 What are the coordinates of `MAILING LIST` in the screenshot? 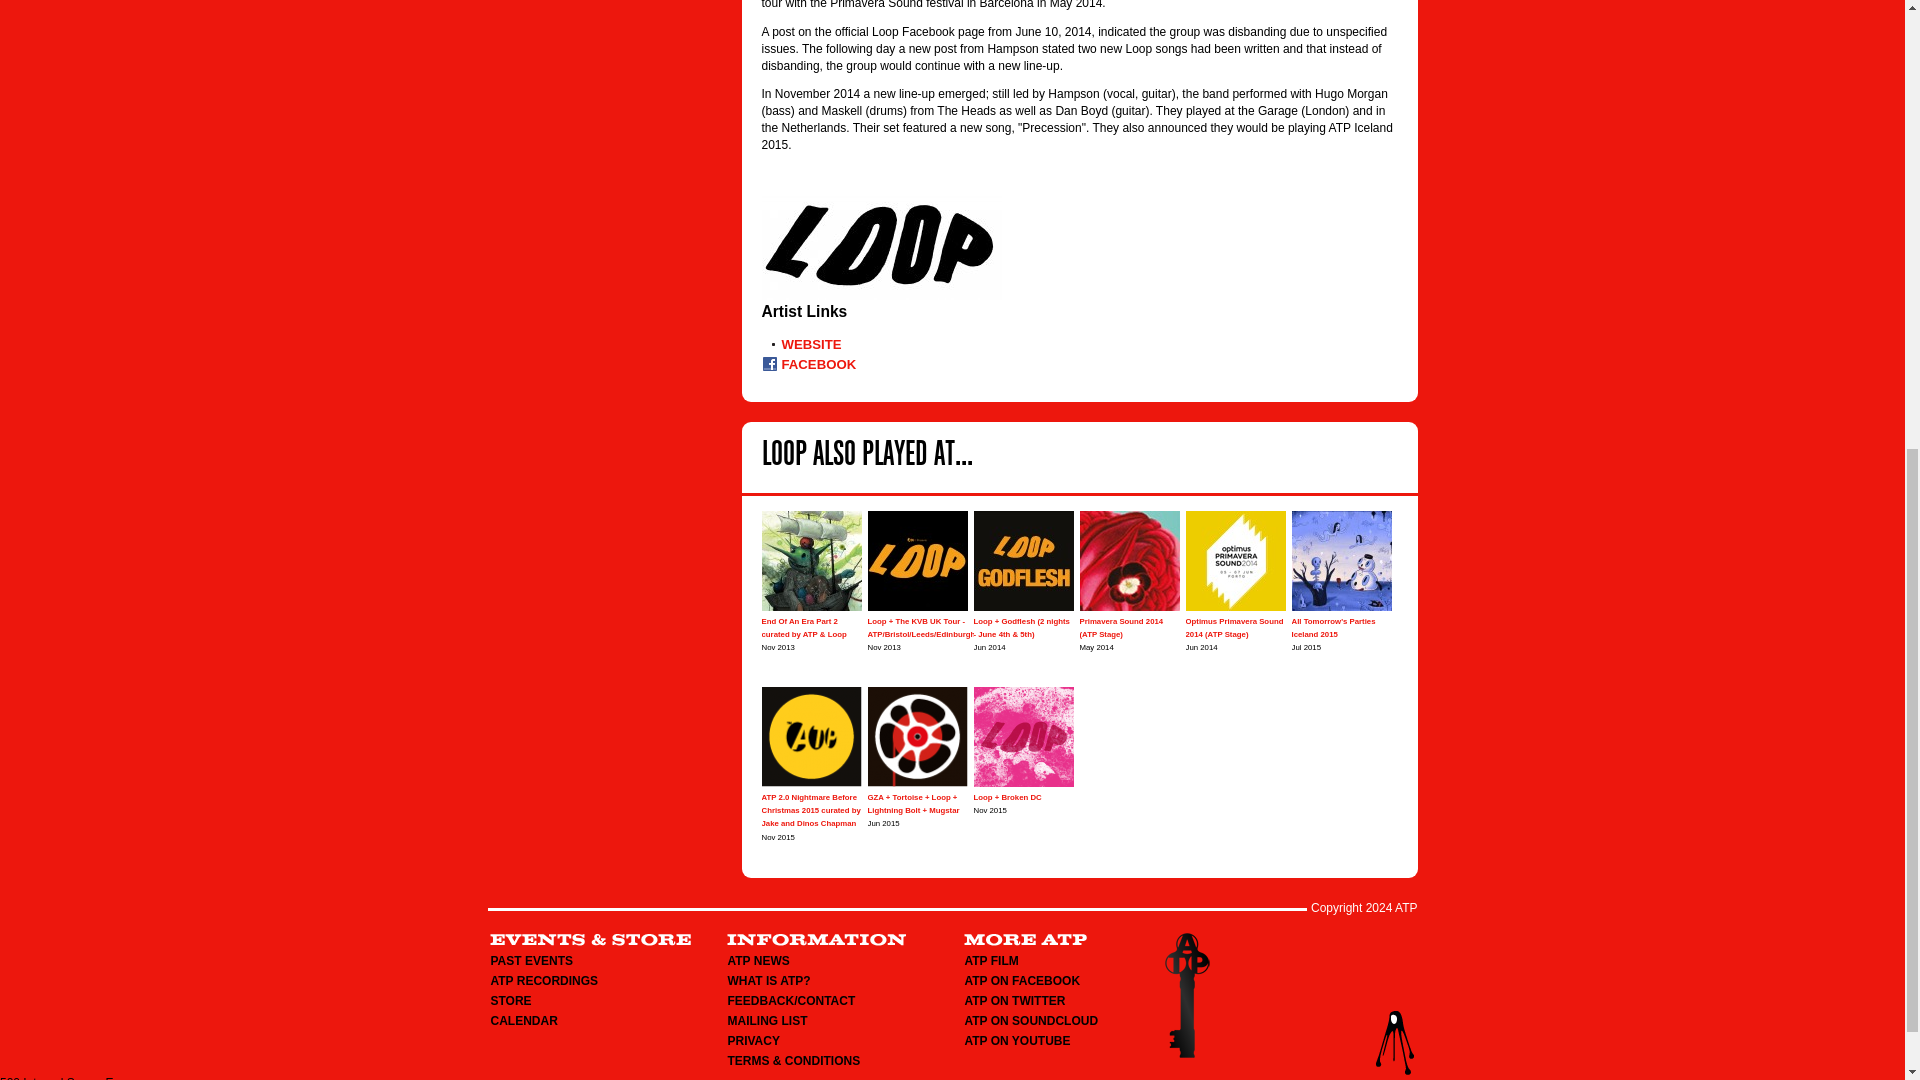 It's located at (768, 1021).